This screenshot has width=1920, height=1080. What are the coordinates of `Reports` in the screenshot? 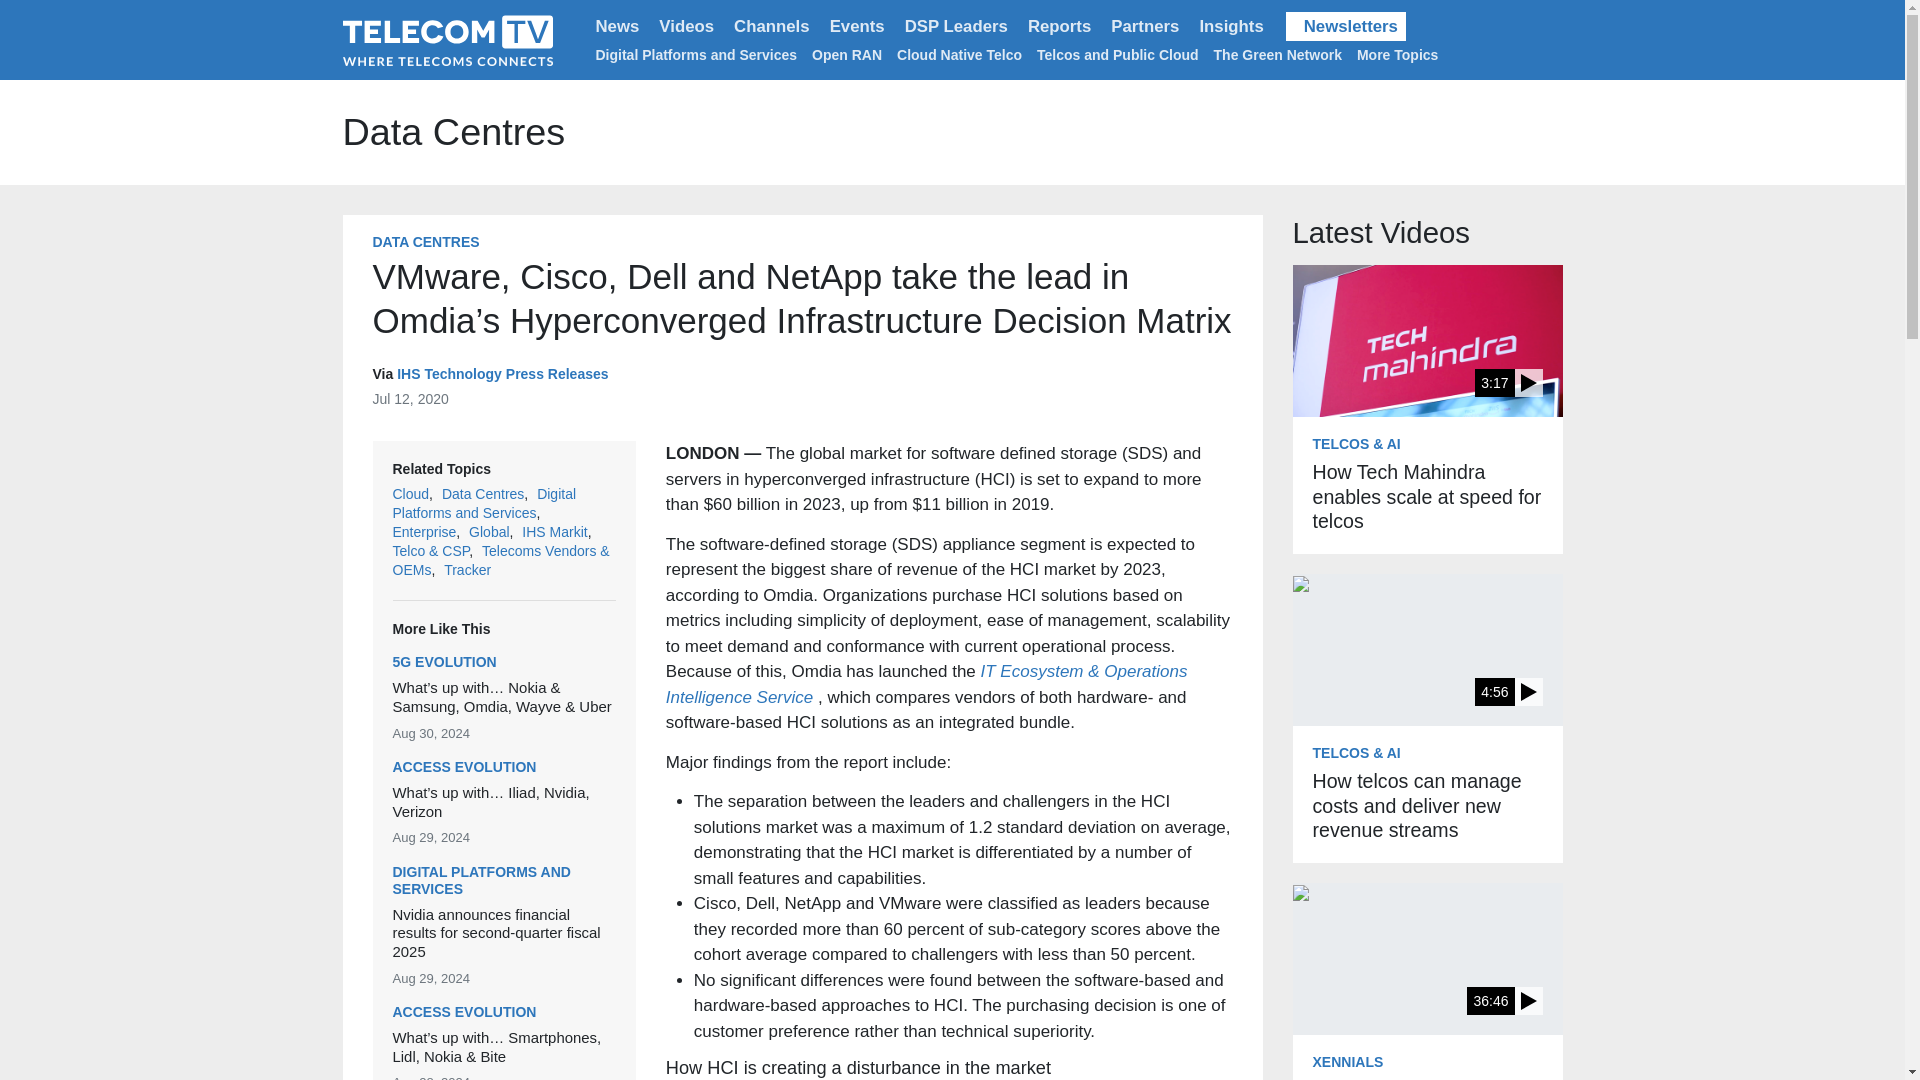 It's located at (1058, 26).